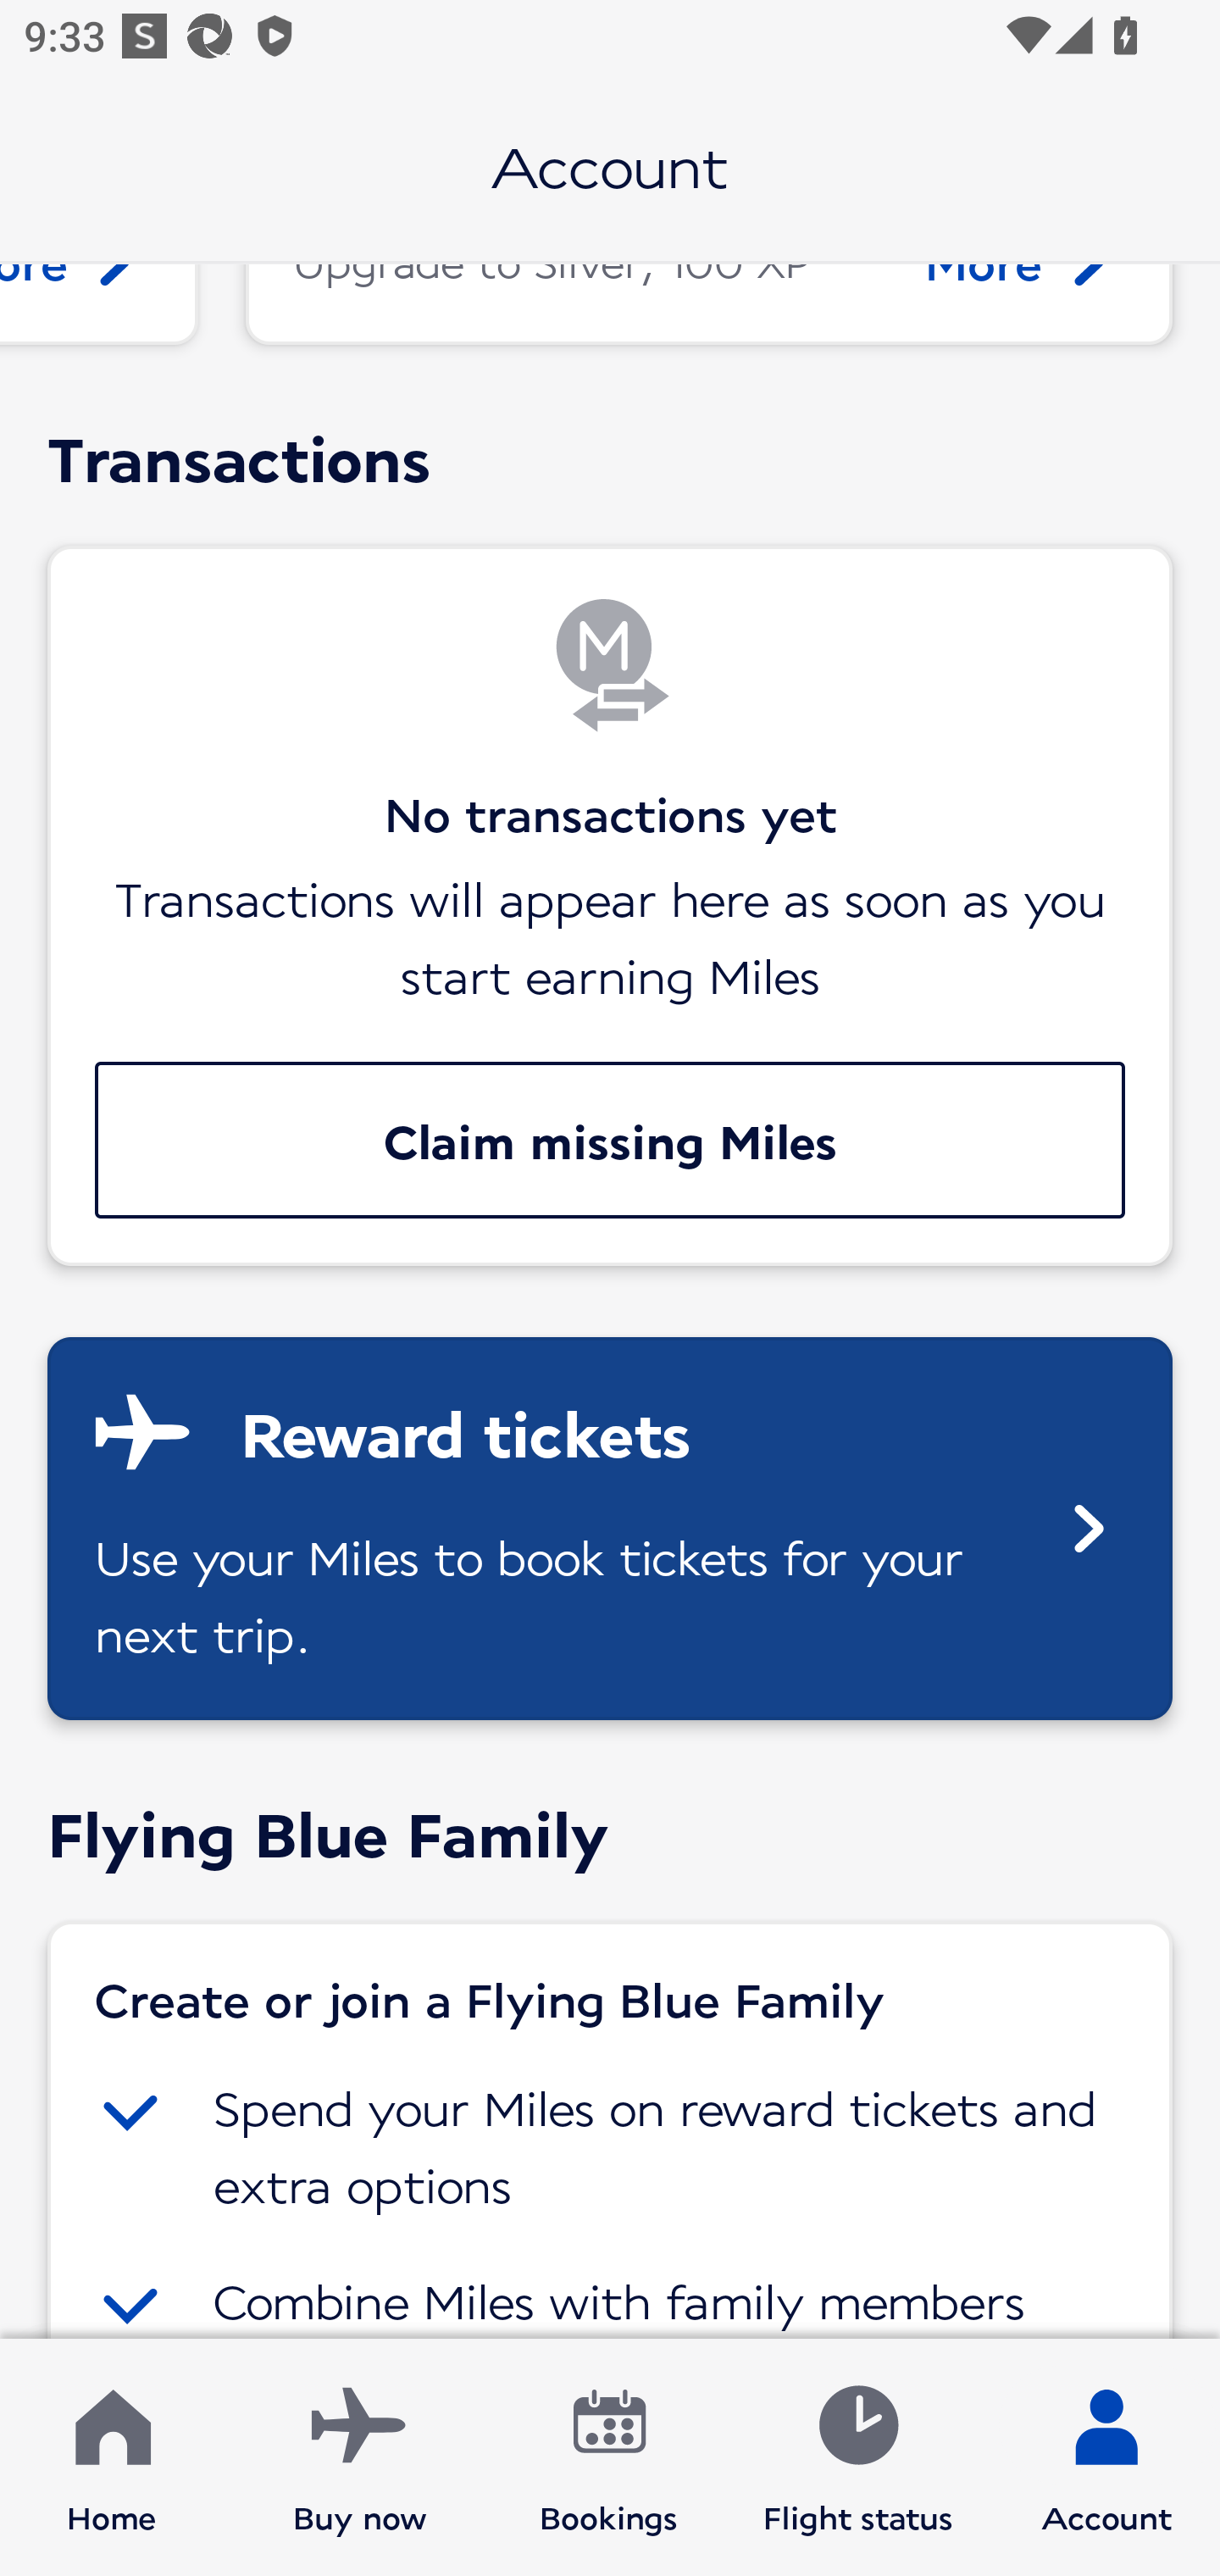  What do you see at coordinates (609, 2457) in the screenshot?
I see `Bookings` at bounding box center [609, 2457].